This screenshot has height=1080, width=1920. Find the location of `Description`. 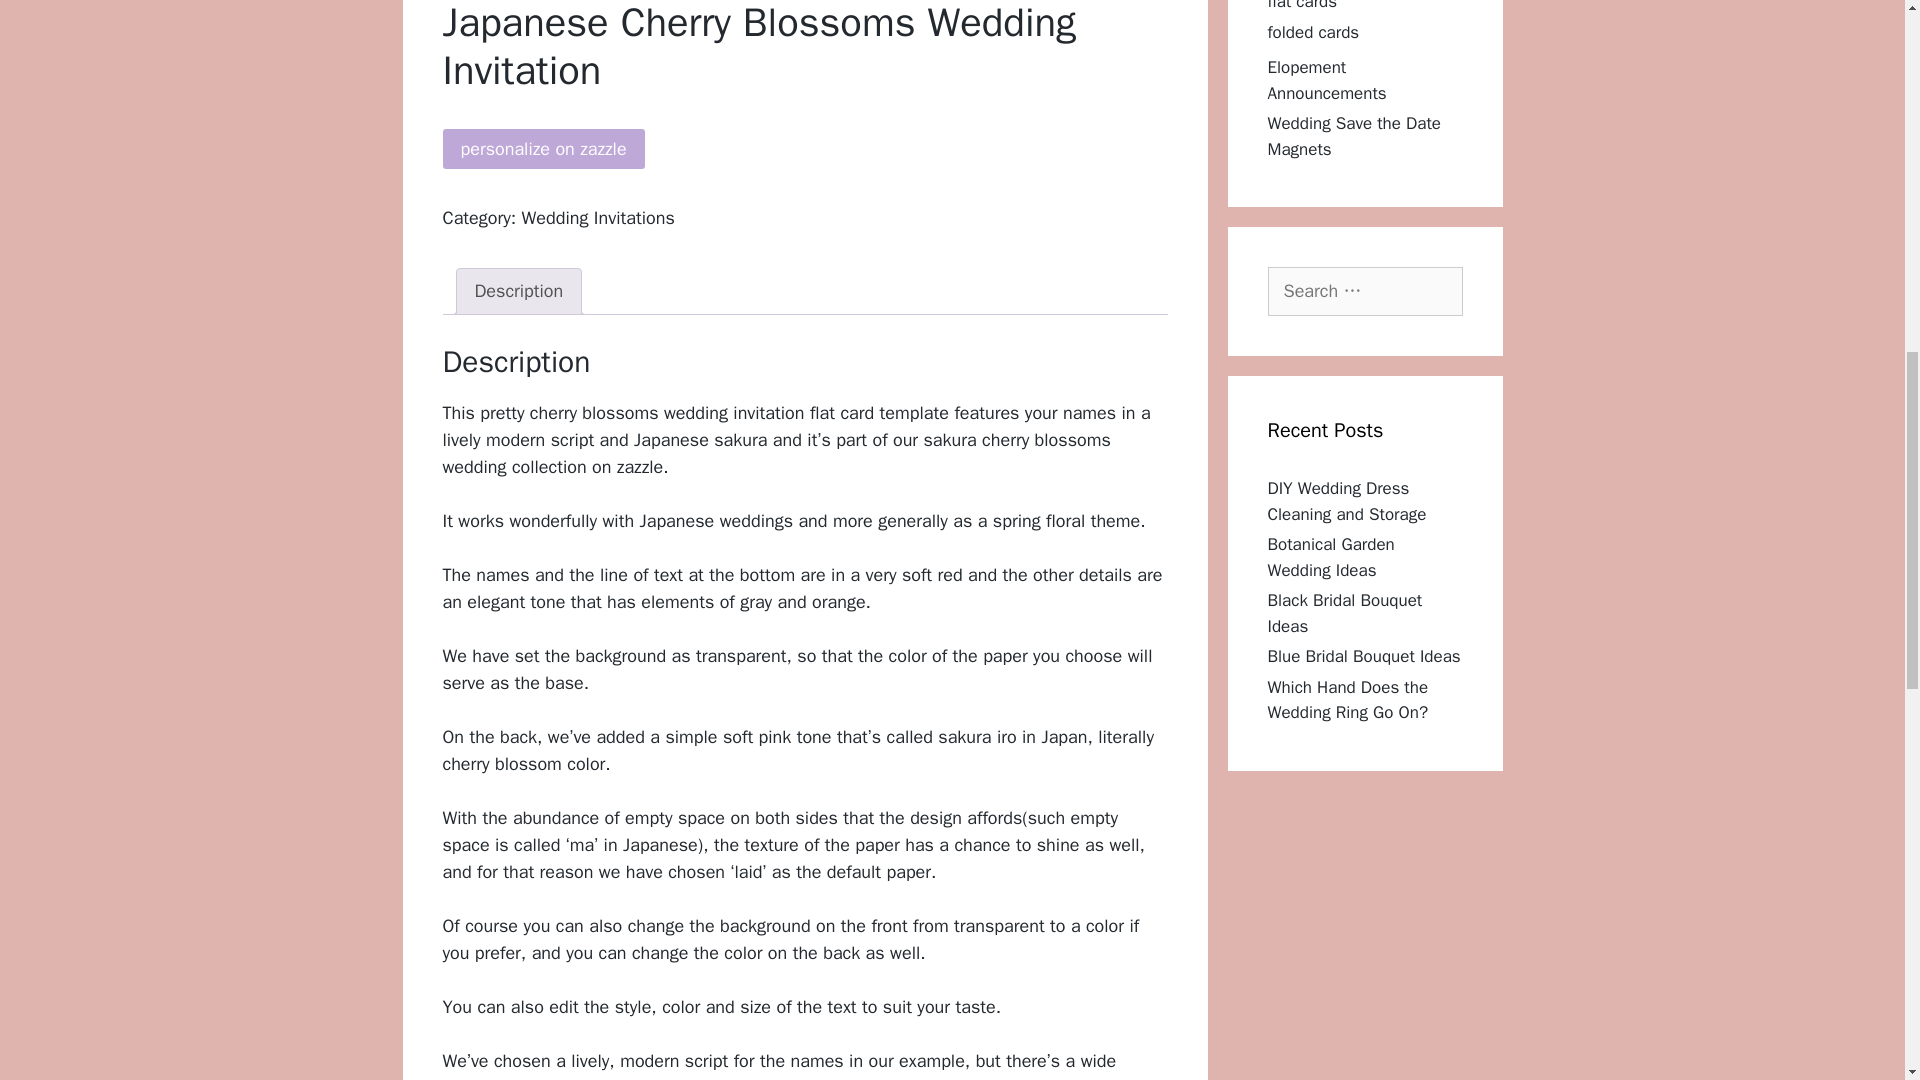

Description is located at coordinates (518, 291).